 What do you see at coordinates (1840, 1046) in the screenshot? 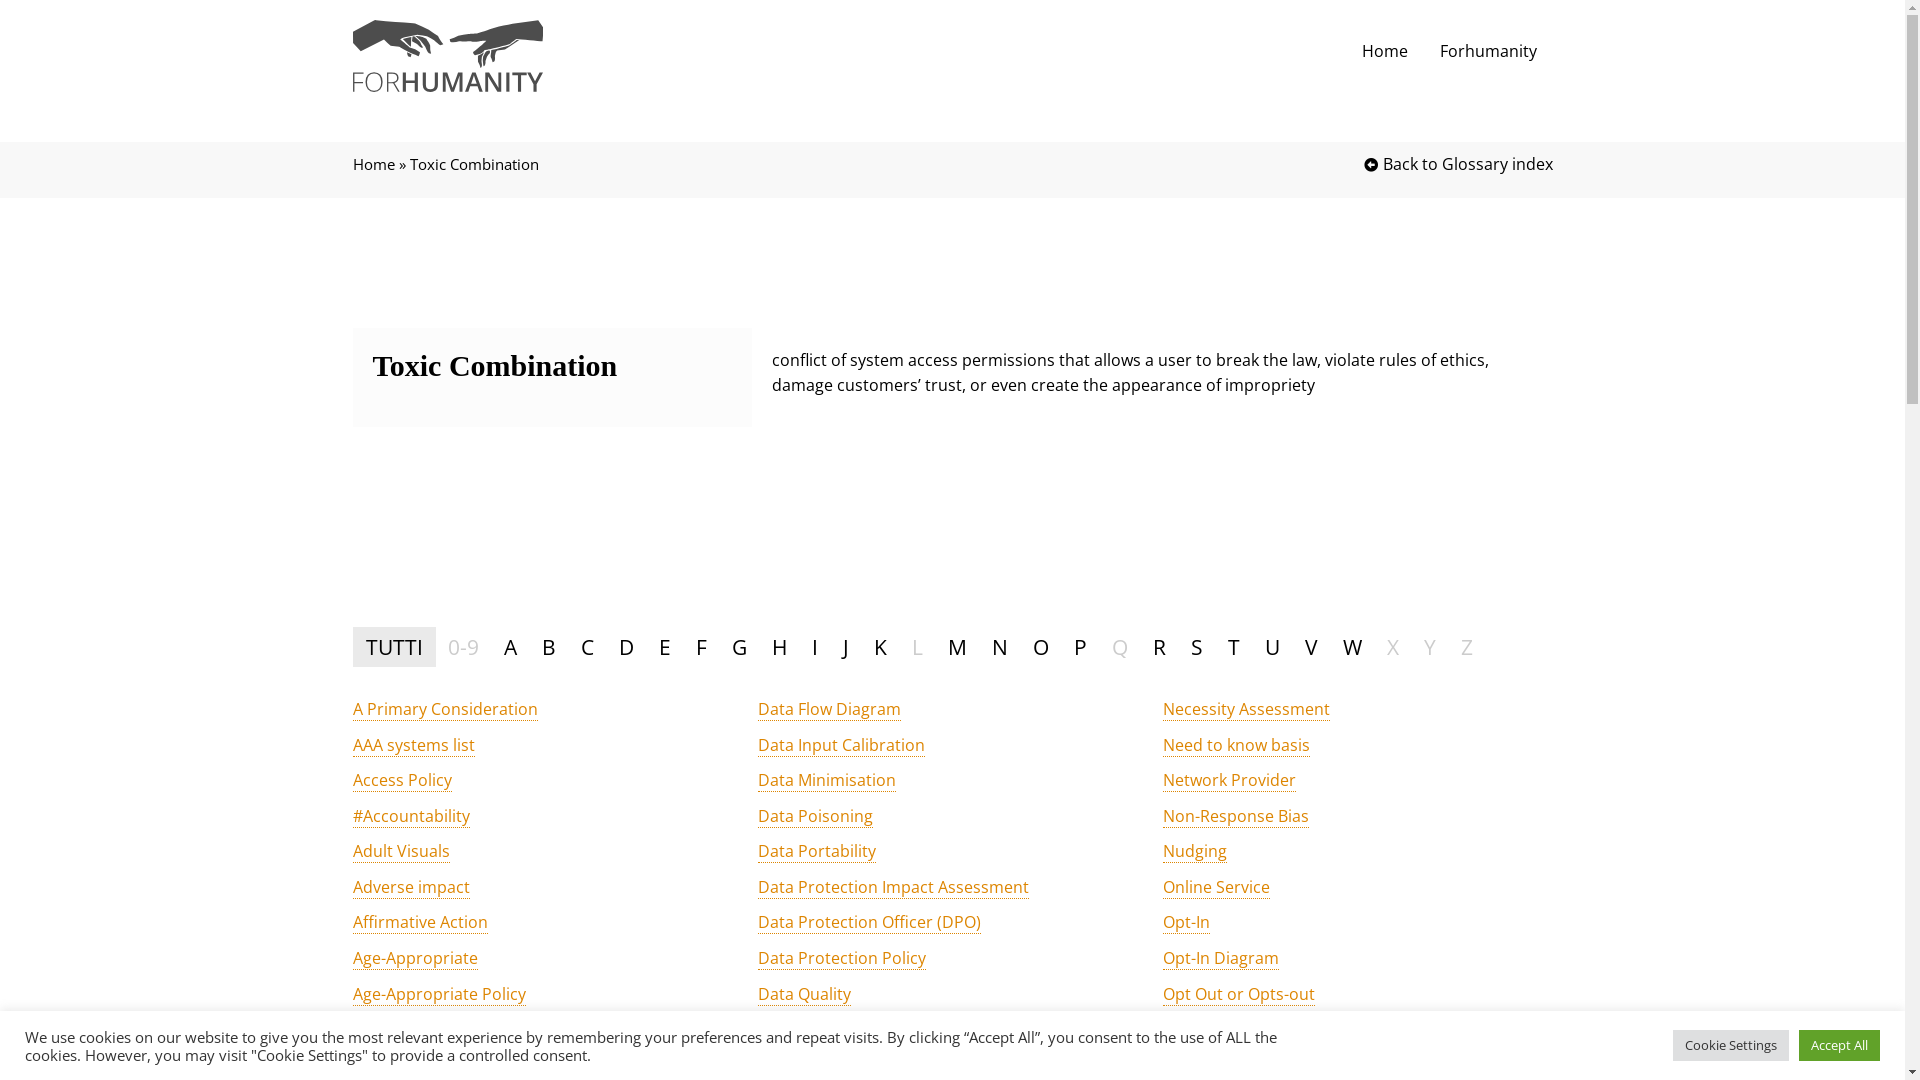
I see `Accept All` at bounding box center [1840, 1046].